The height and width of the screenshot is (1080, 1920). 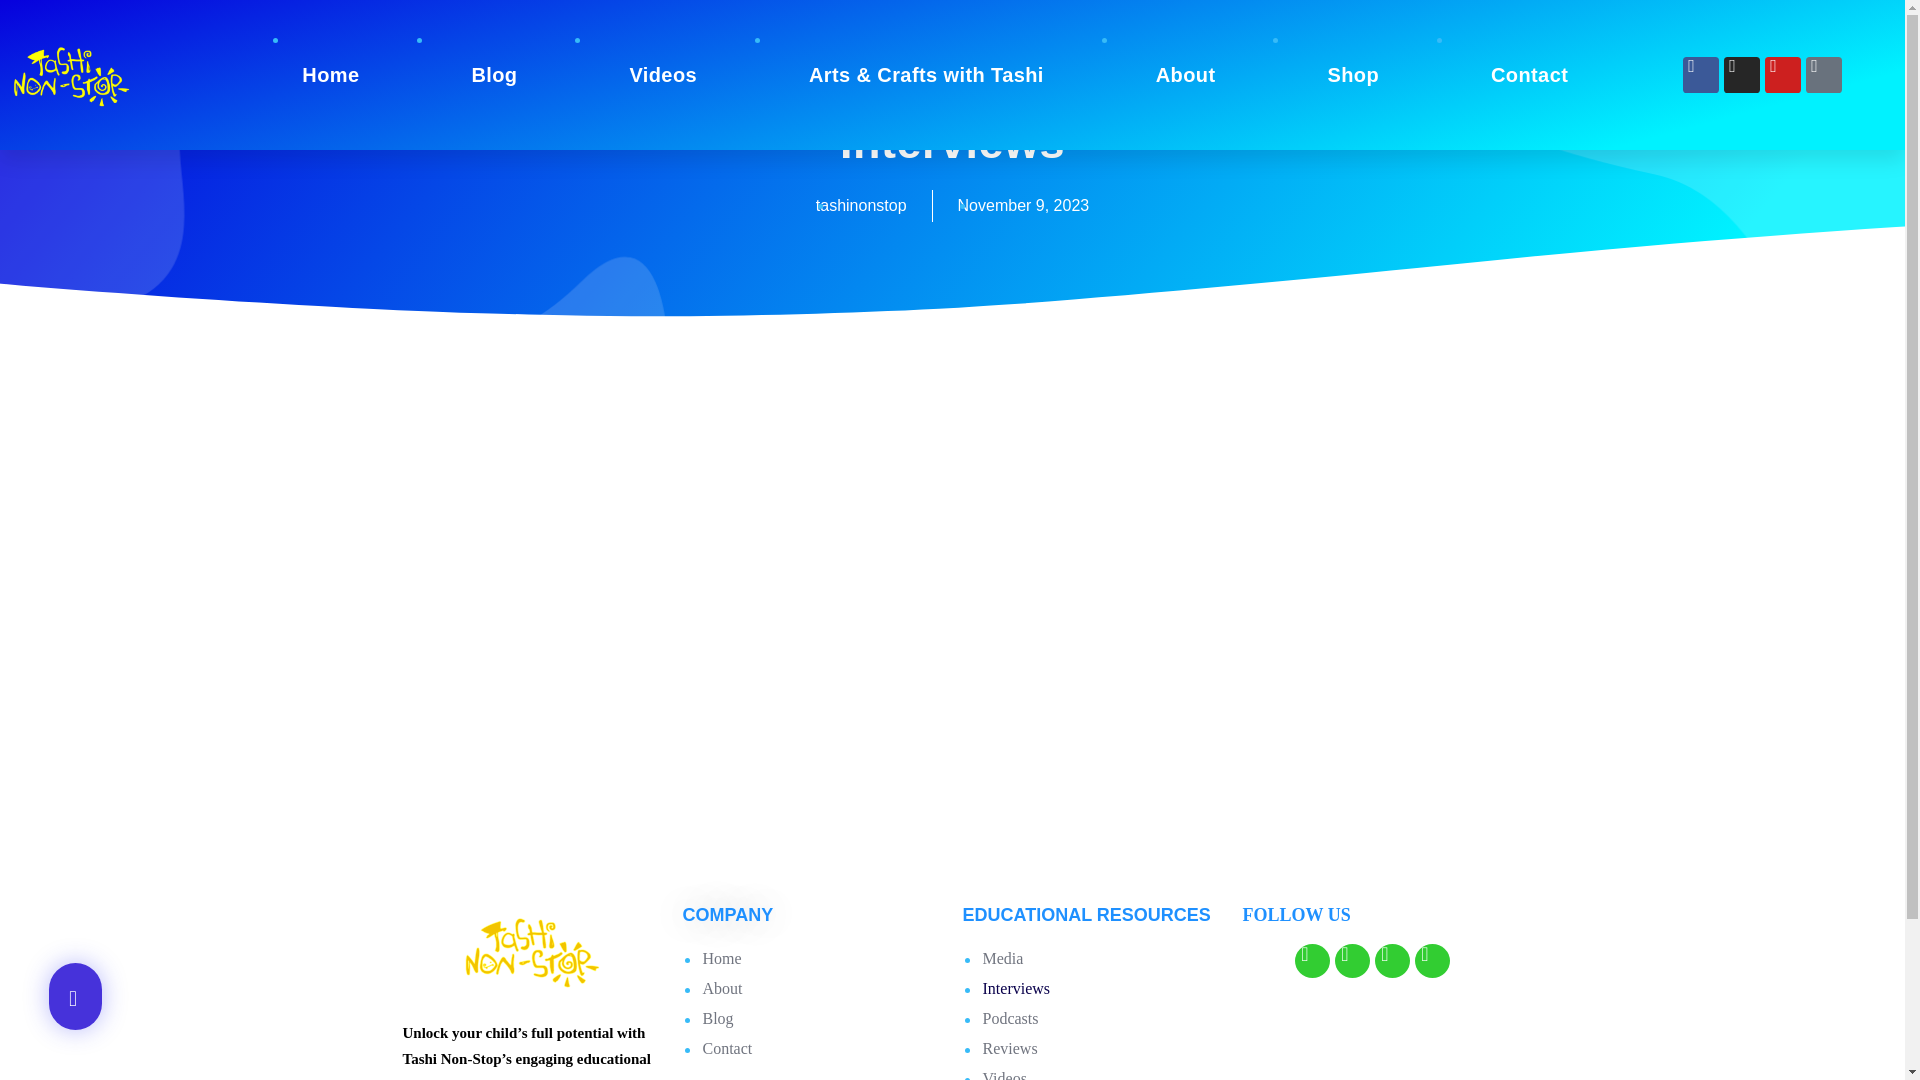 I want to click on November 9, 2023, so click(x=1024, y=206).